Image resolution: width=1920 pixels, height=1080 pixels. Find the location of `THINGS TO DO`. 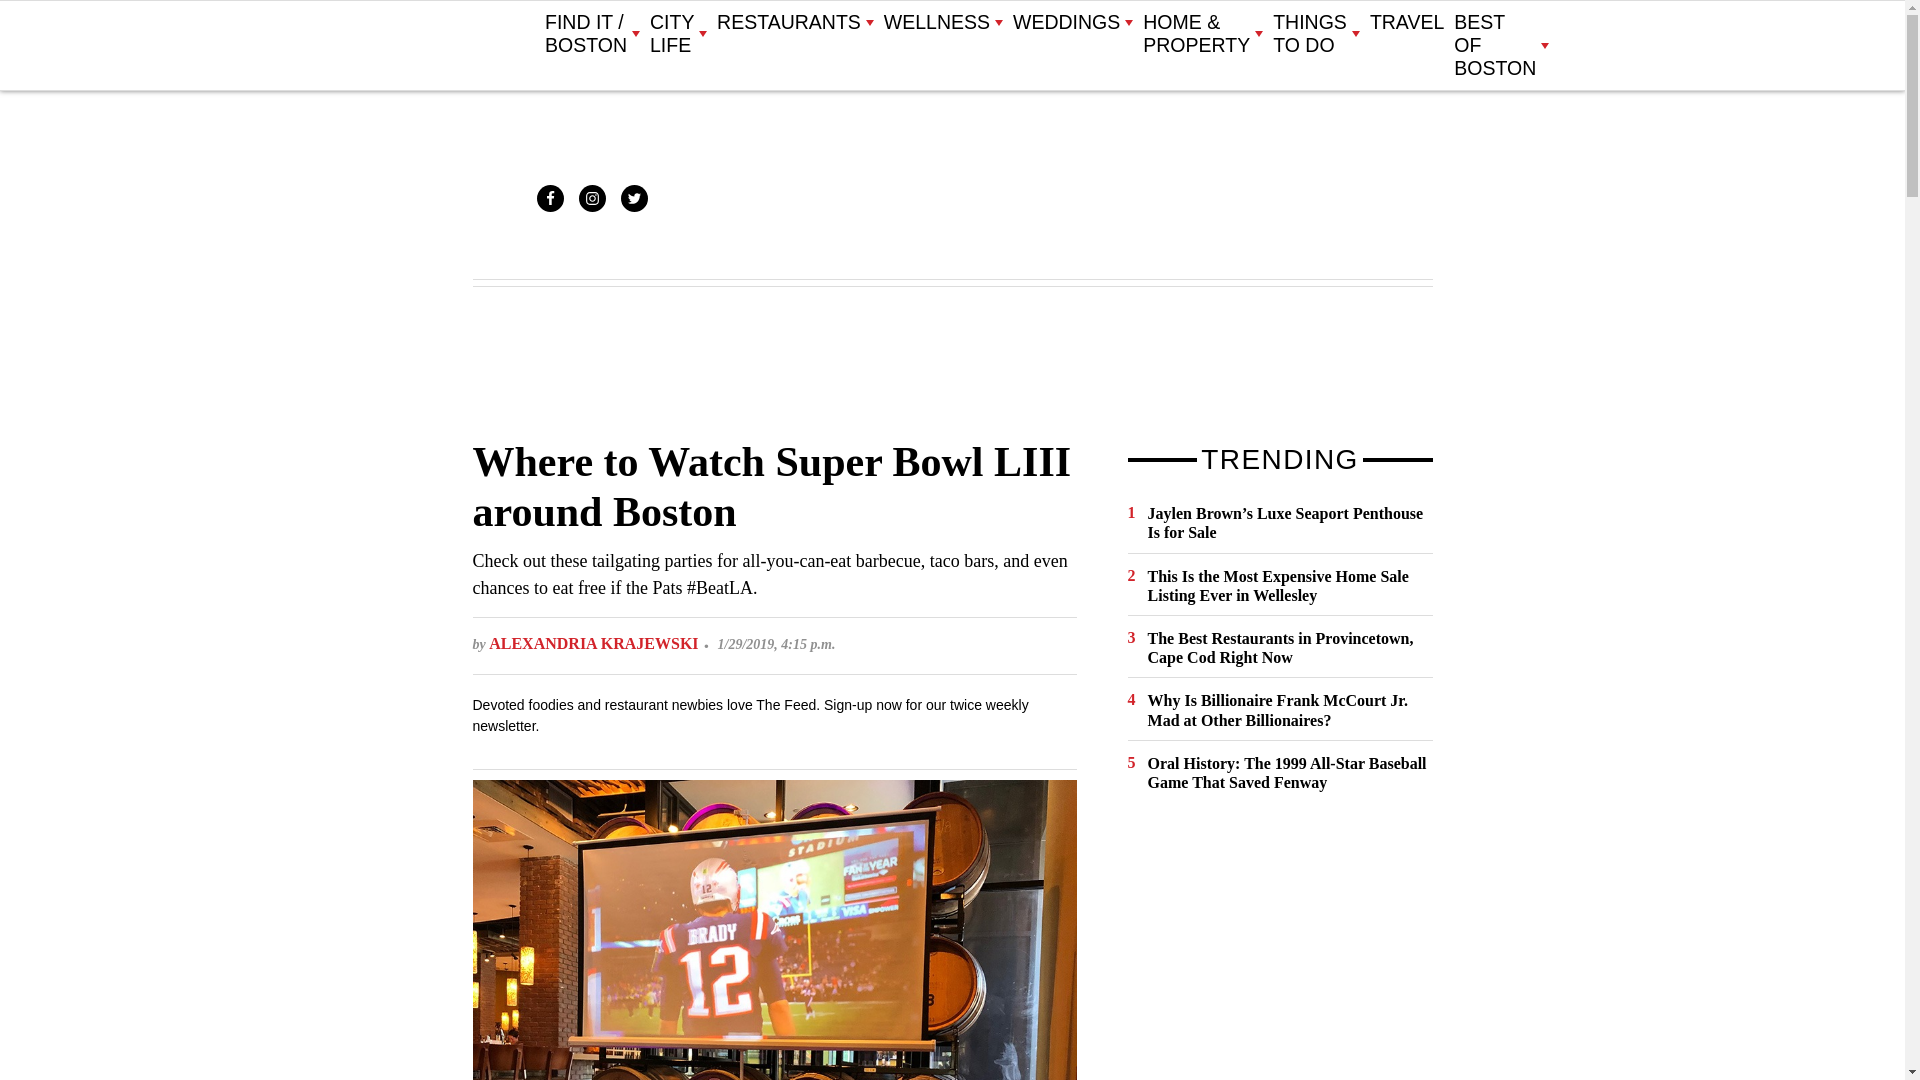

THINGS TO DO is located at coordinates (1316, 34).